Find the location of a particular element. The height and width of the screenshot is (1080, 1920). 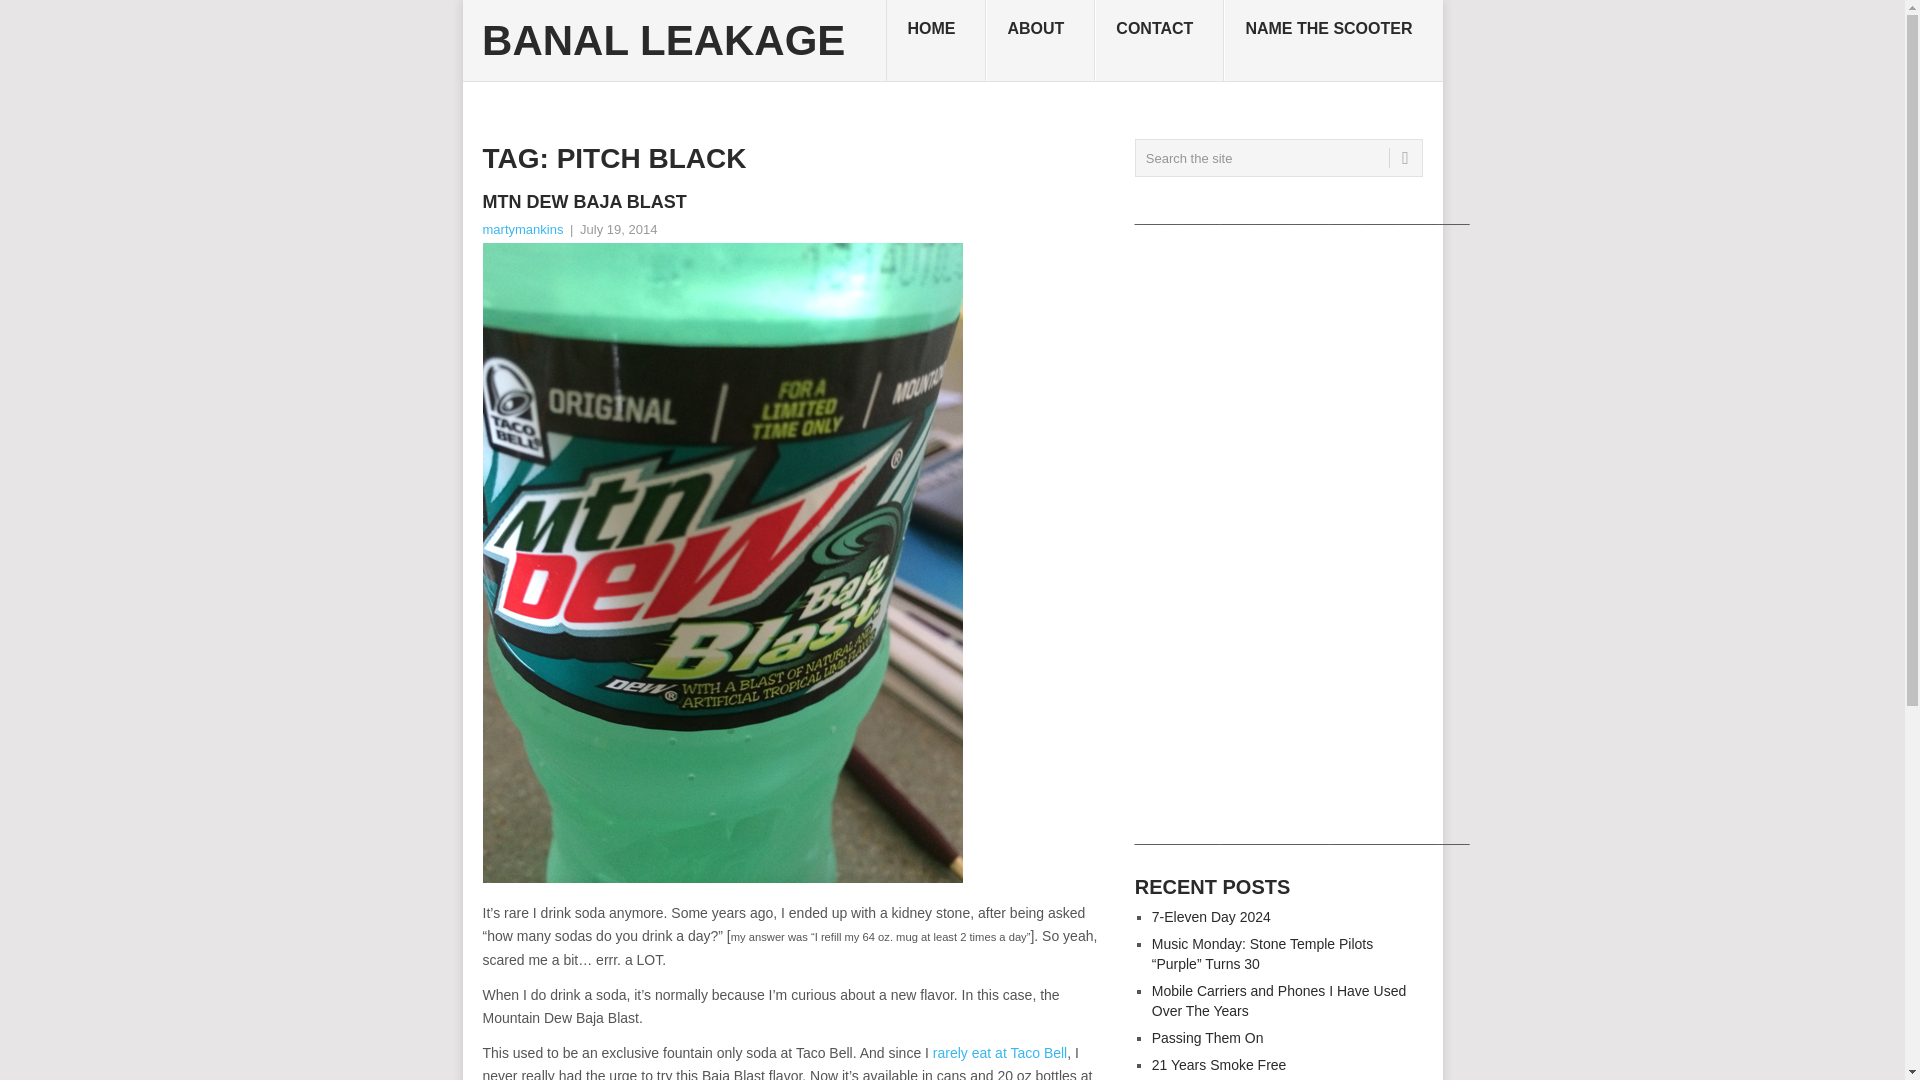

Mtn Dew Baja Blast is located at coordinates (792, 202).